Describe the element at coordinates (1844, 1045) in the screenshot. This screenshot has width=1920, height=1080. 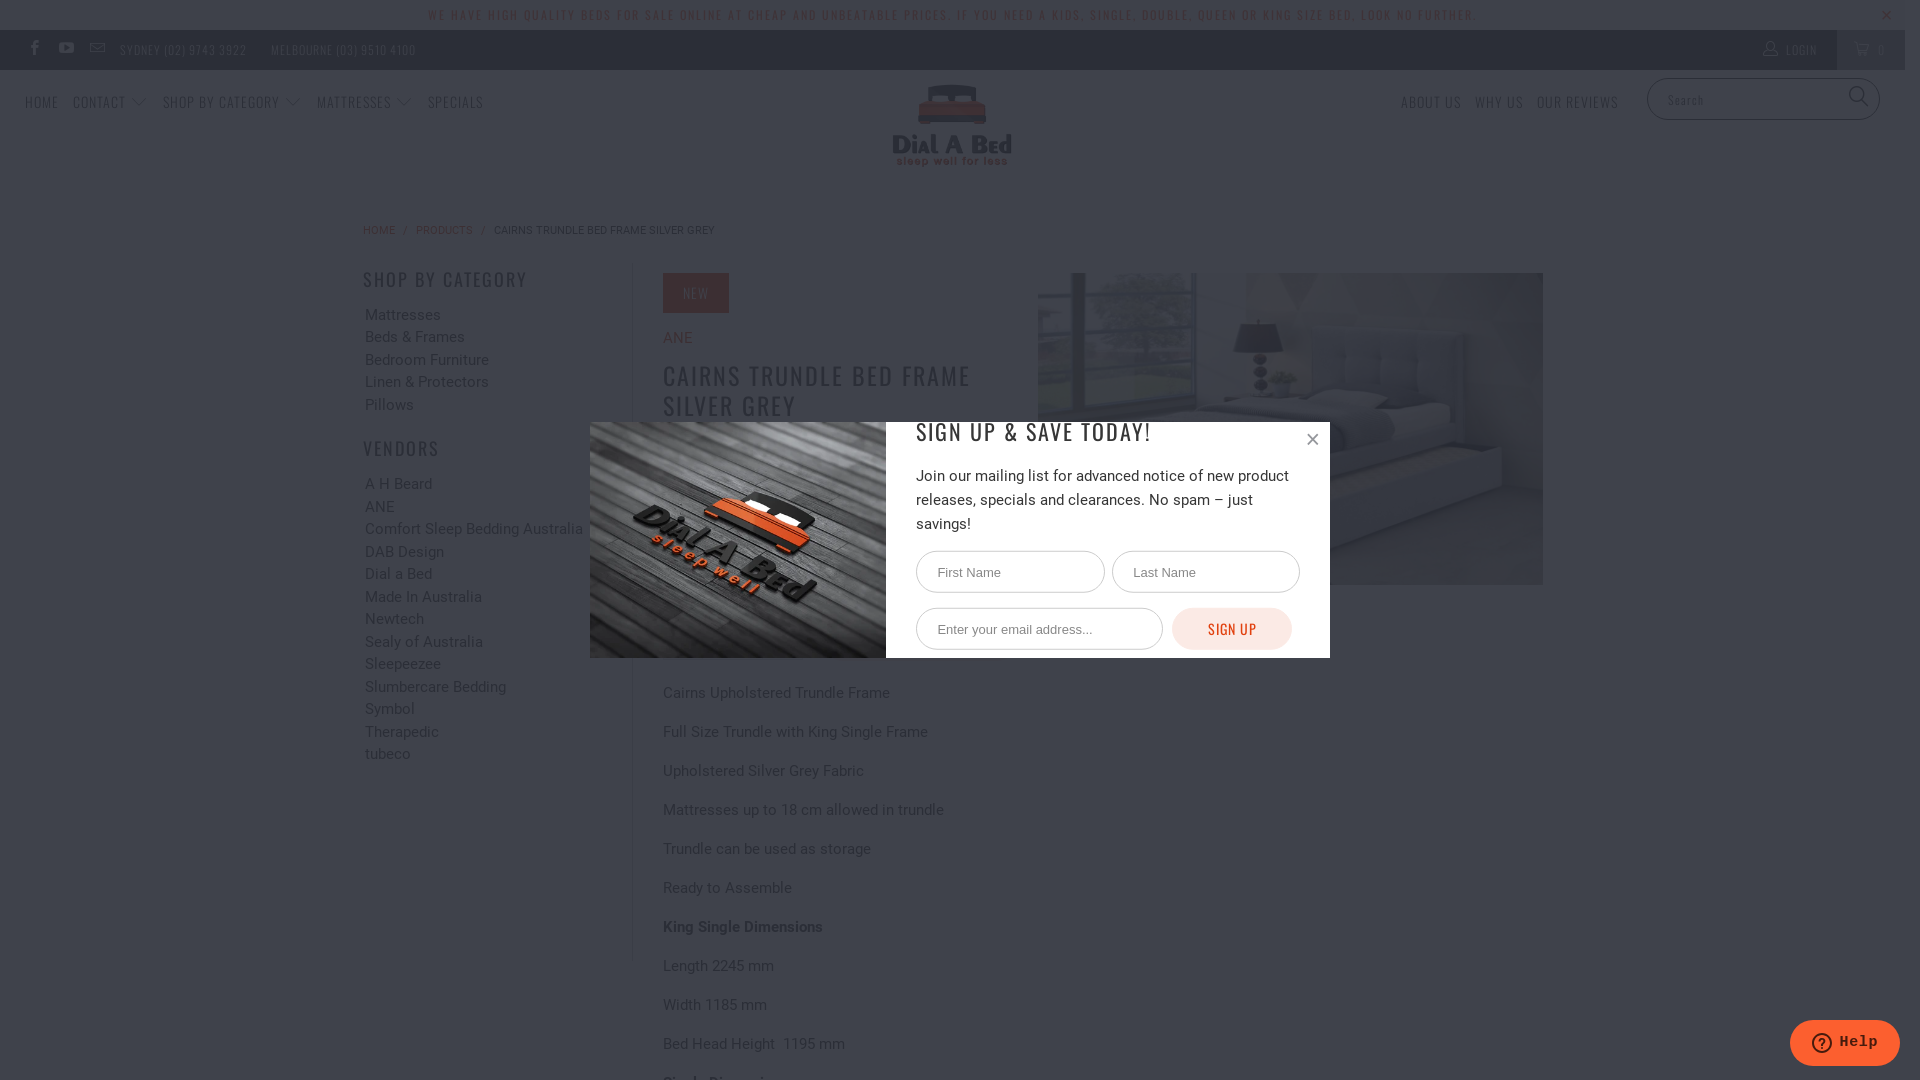
I see `Opens a widget where you can chat to one of our agents` at that location.